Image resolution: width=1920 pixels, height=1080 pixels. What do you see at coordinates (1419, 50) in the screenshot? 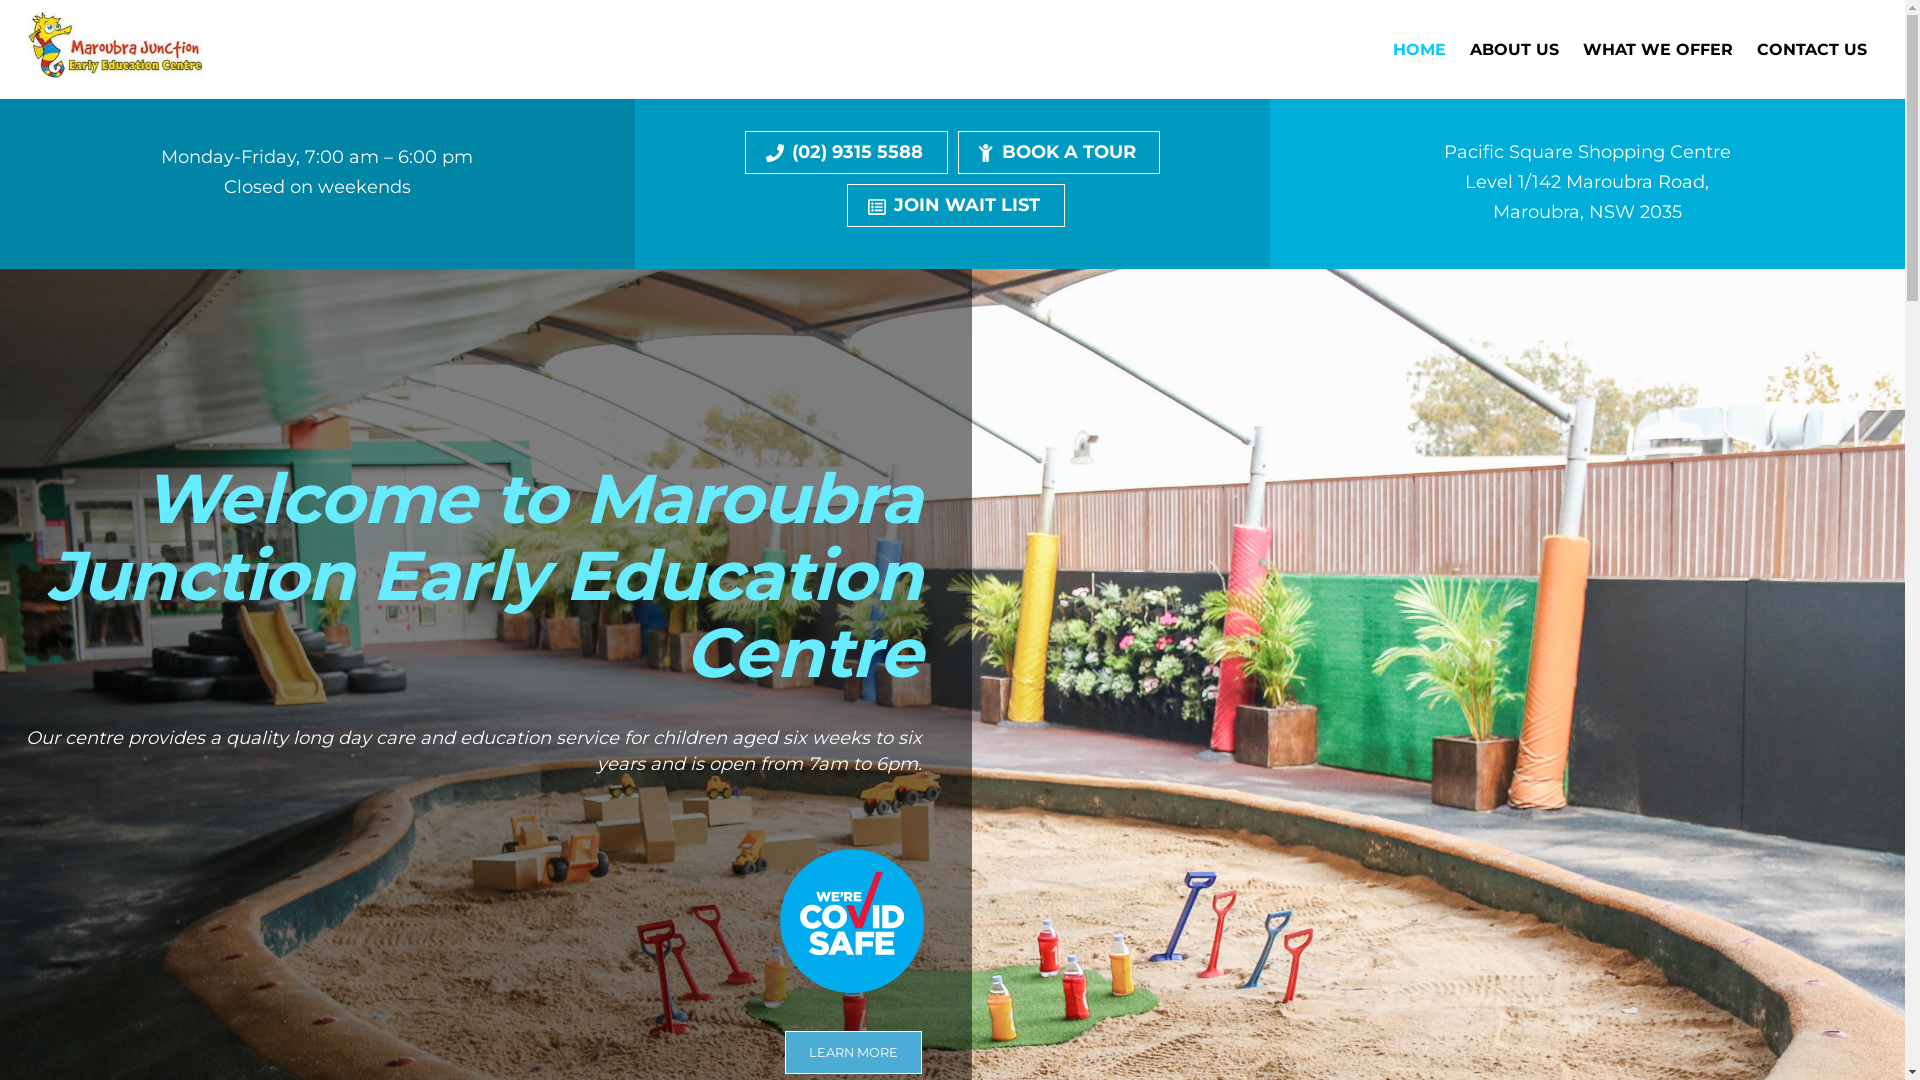
I see `HOME` at bounding box center [1419, 50].